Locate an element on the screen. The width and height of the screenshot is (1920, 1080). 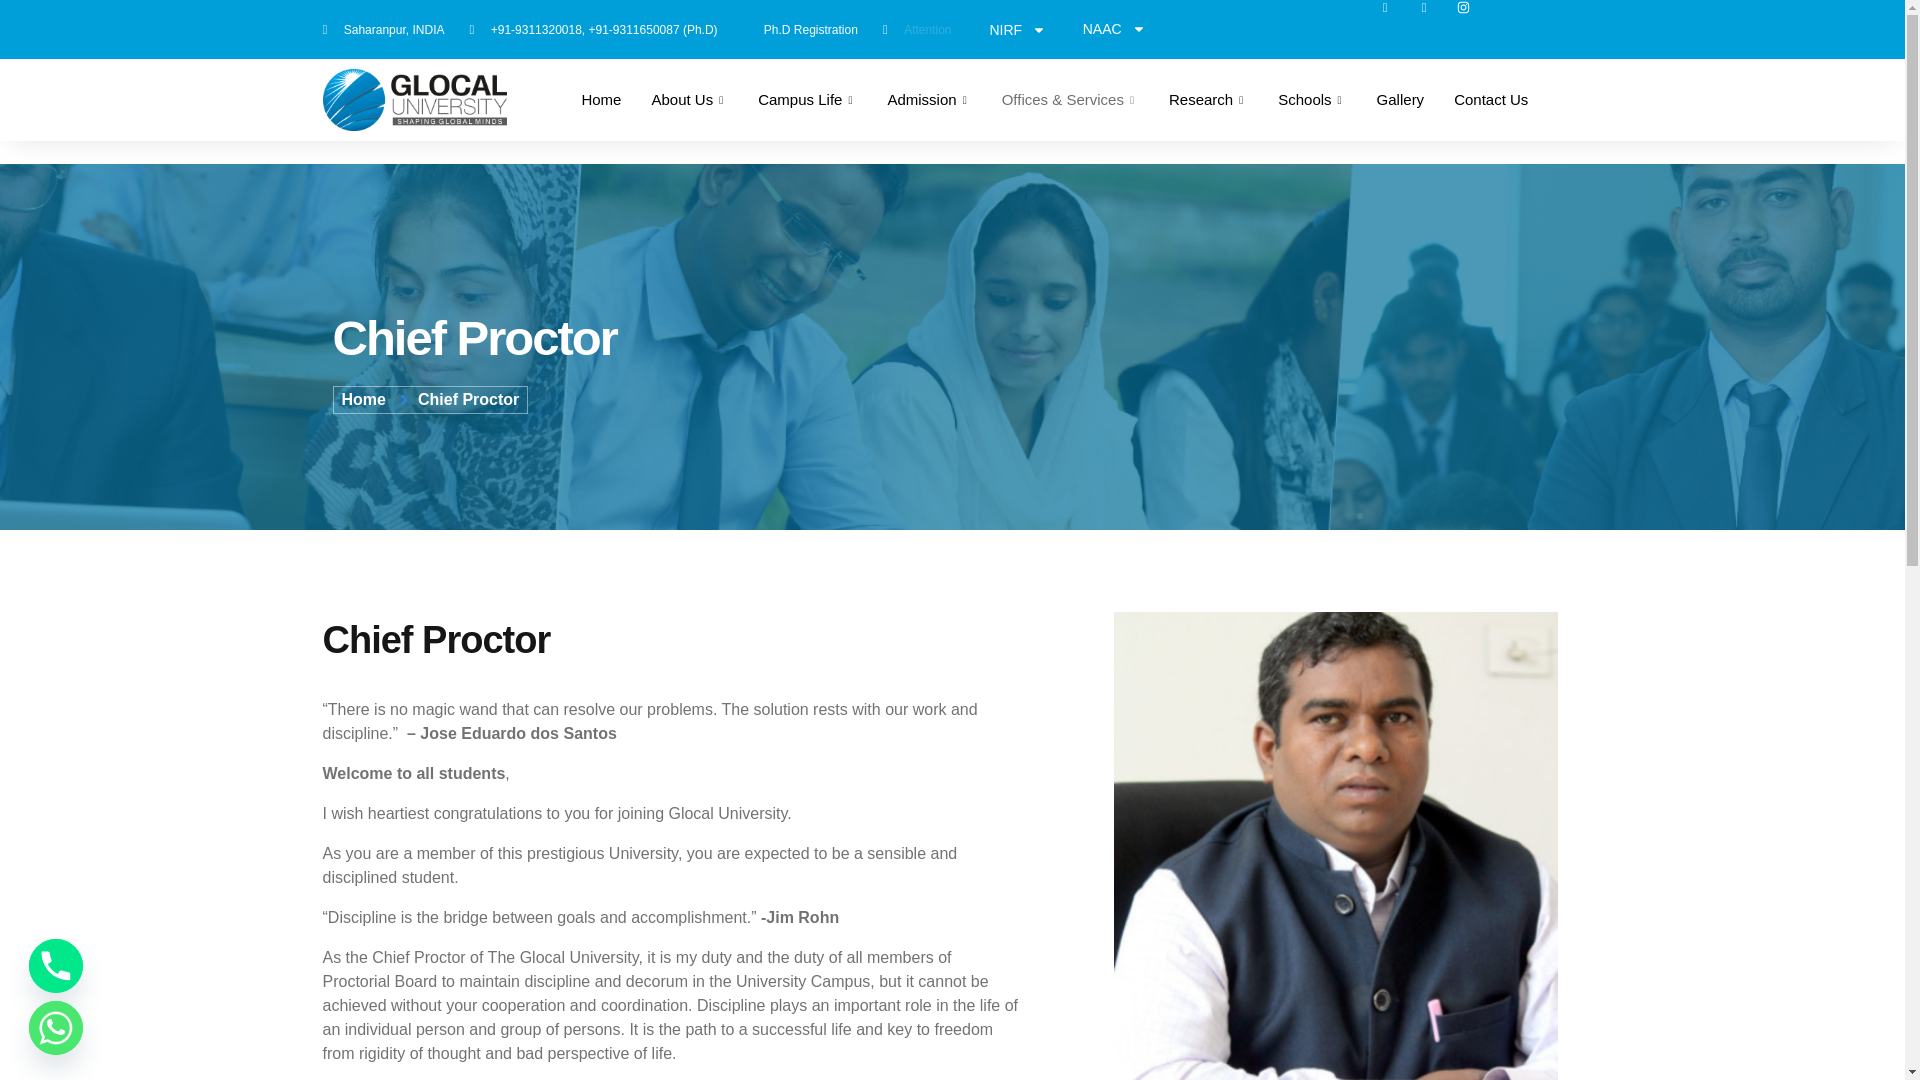
NAAC is located at coordinates (1114, 28).